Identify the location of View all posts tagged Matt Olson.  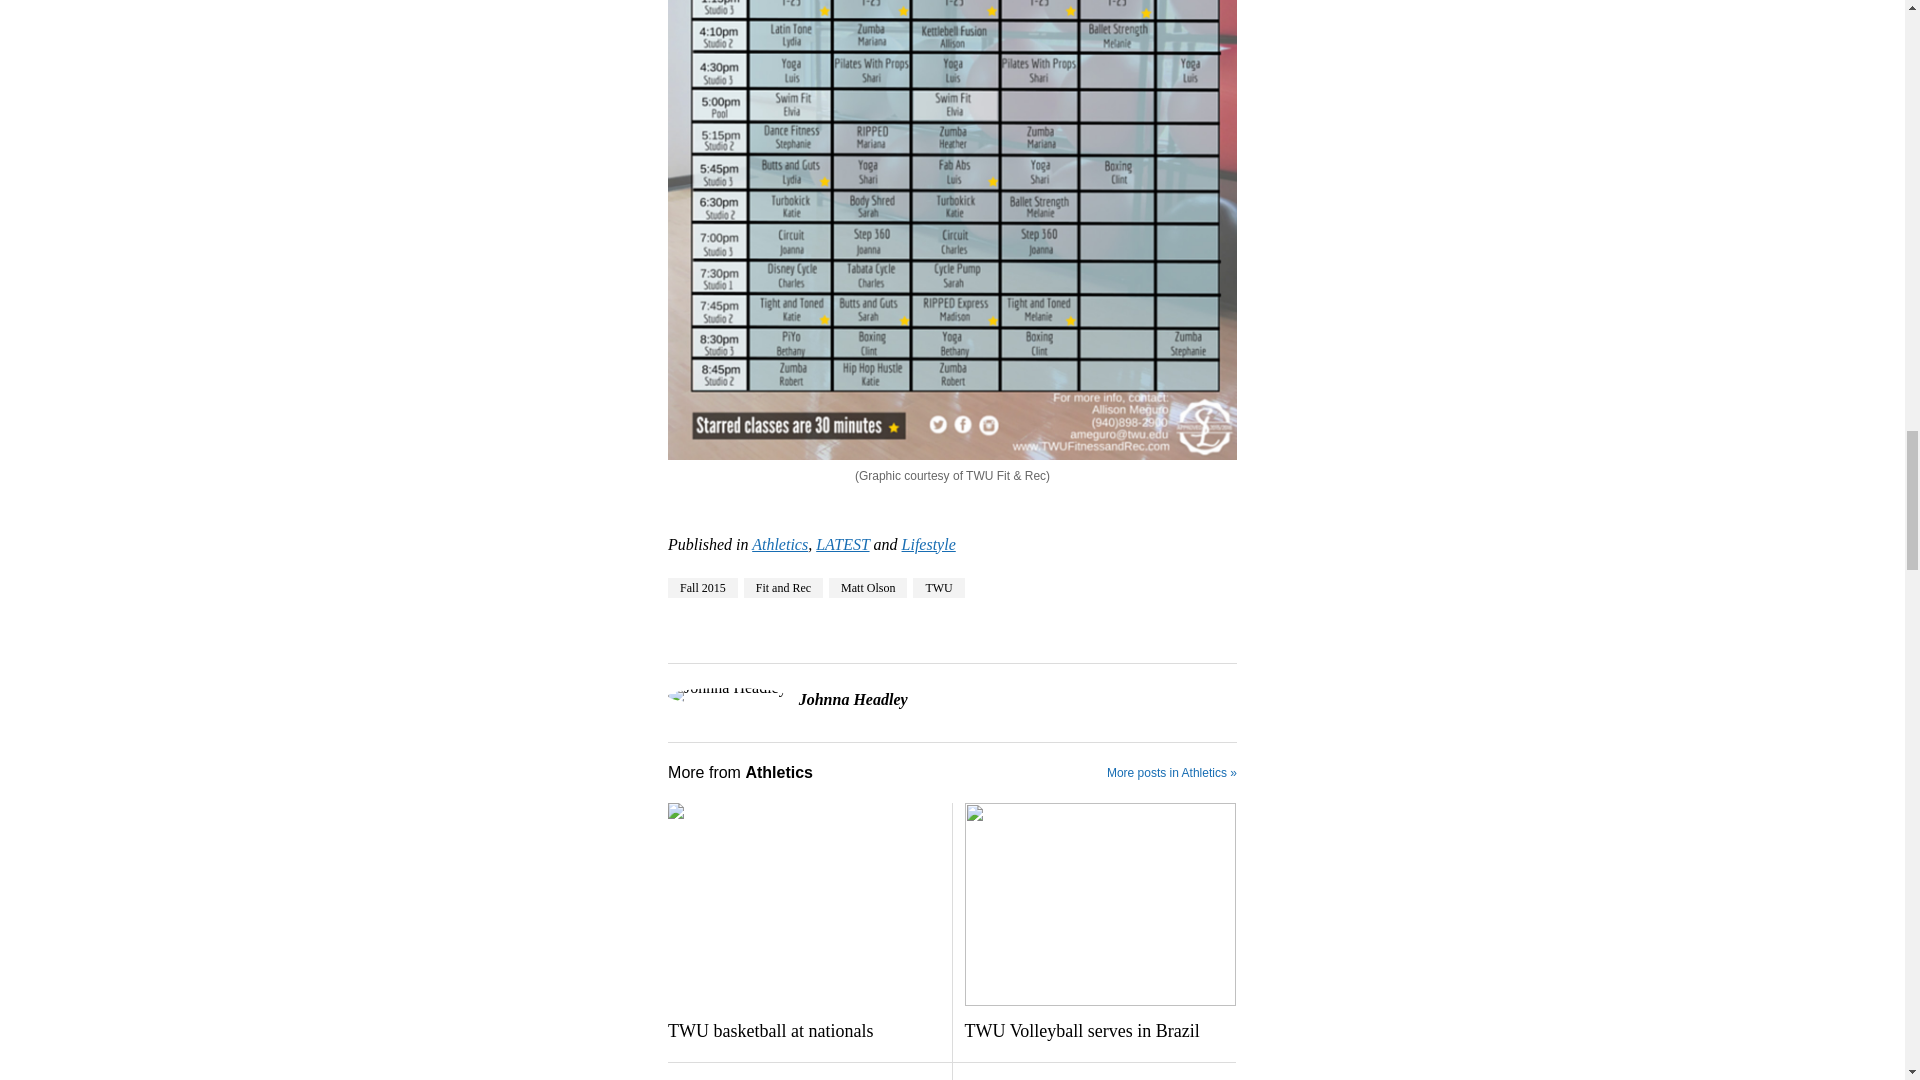
(868, 588).